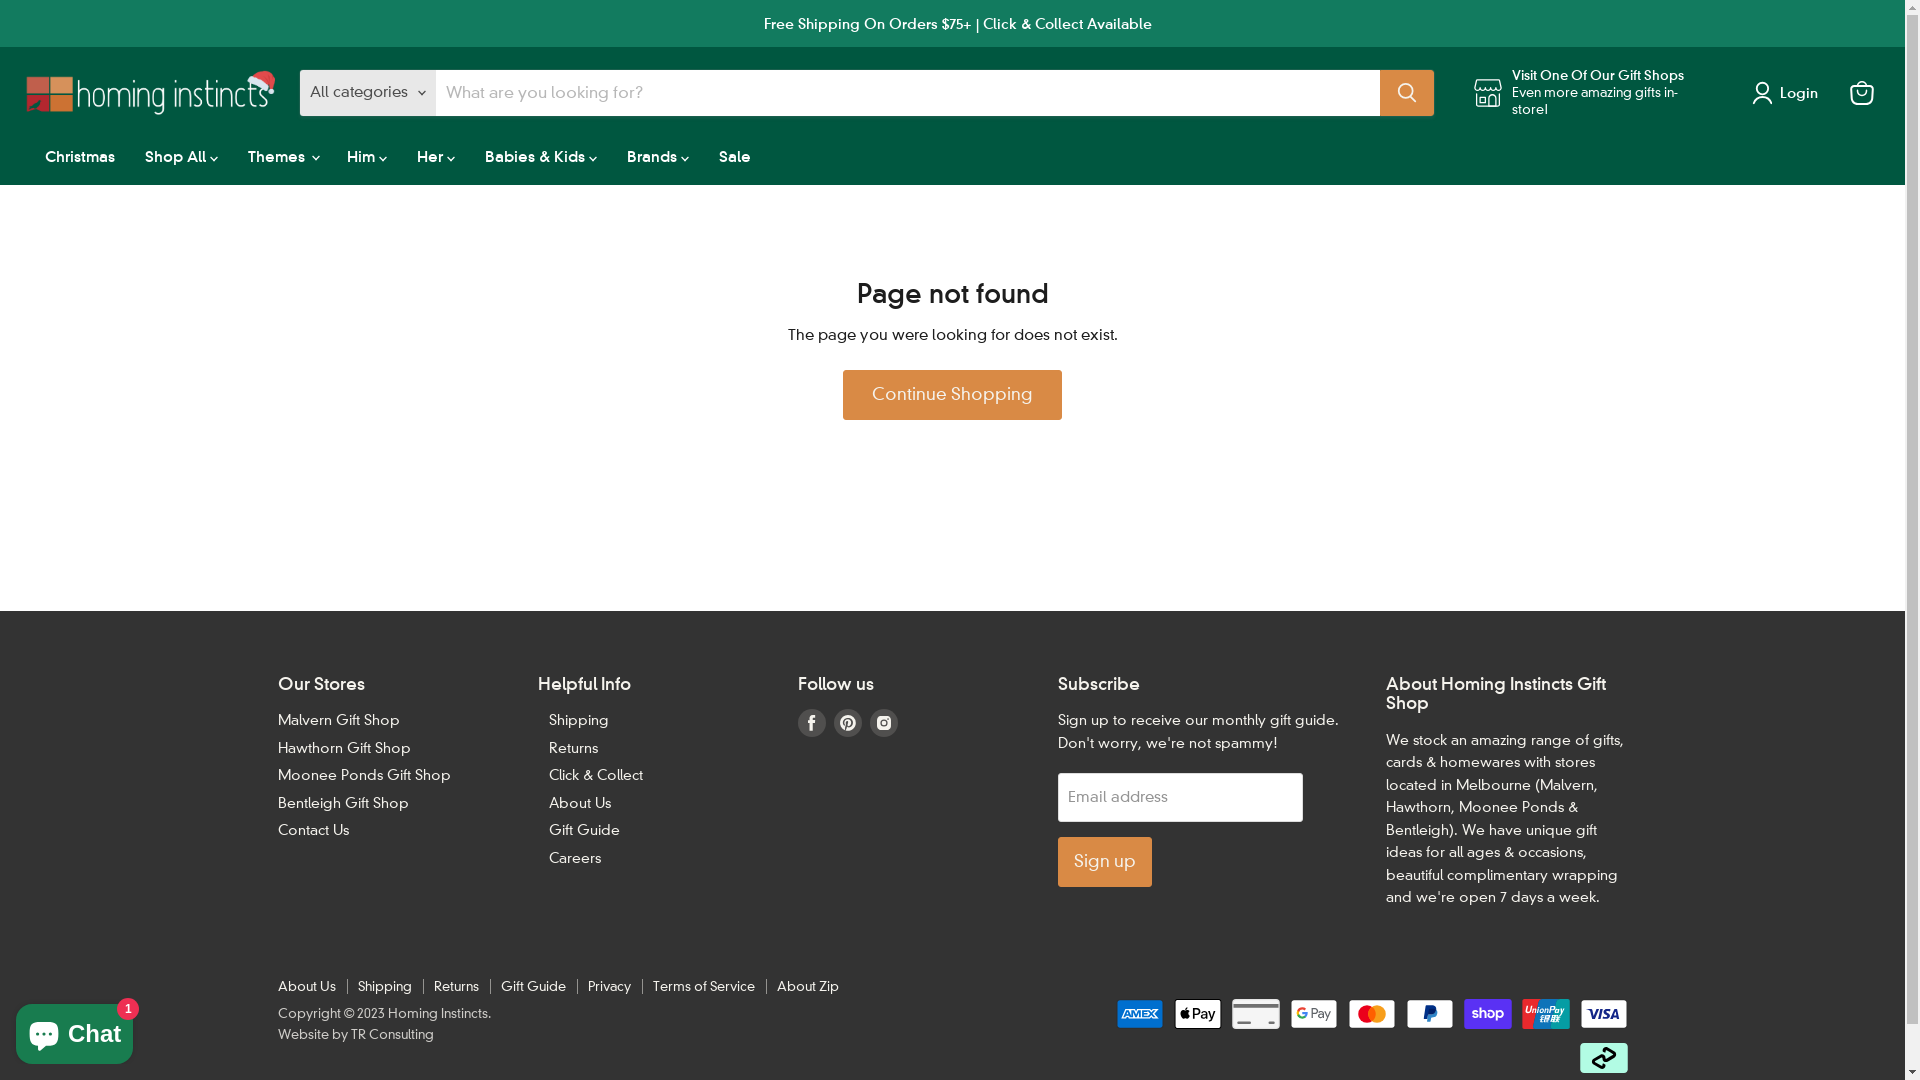 Image resolution: width=1920 pixels, height=1080 pixels. What do you see at coordinates (364, 775) in the screenshot?
I see `Moonee Ponds Gift Shop` at bounding box center [364, 775].